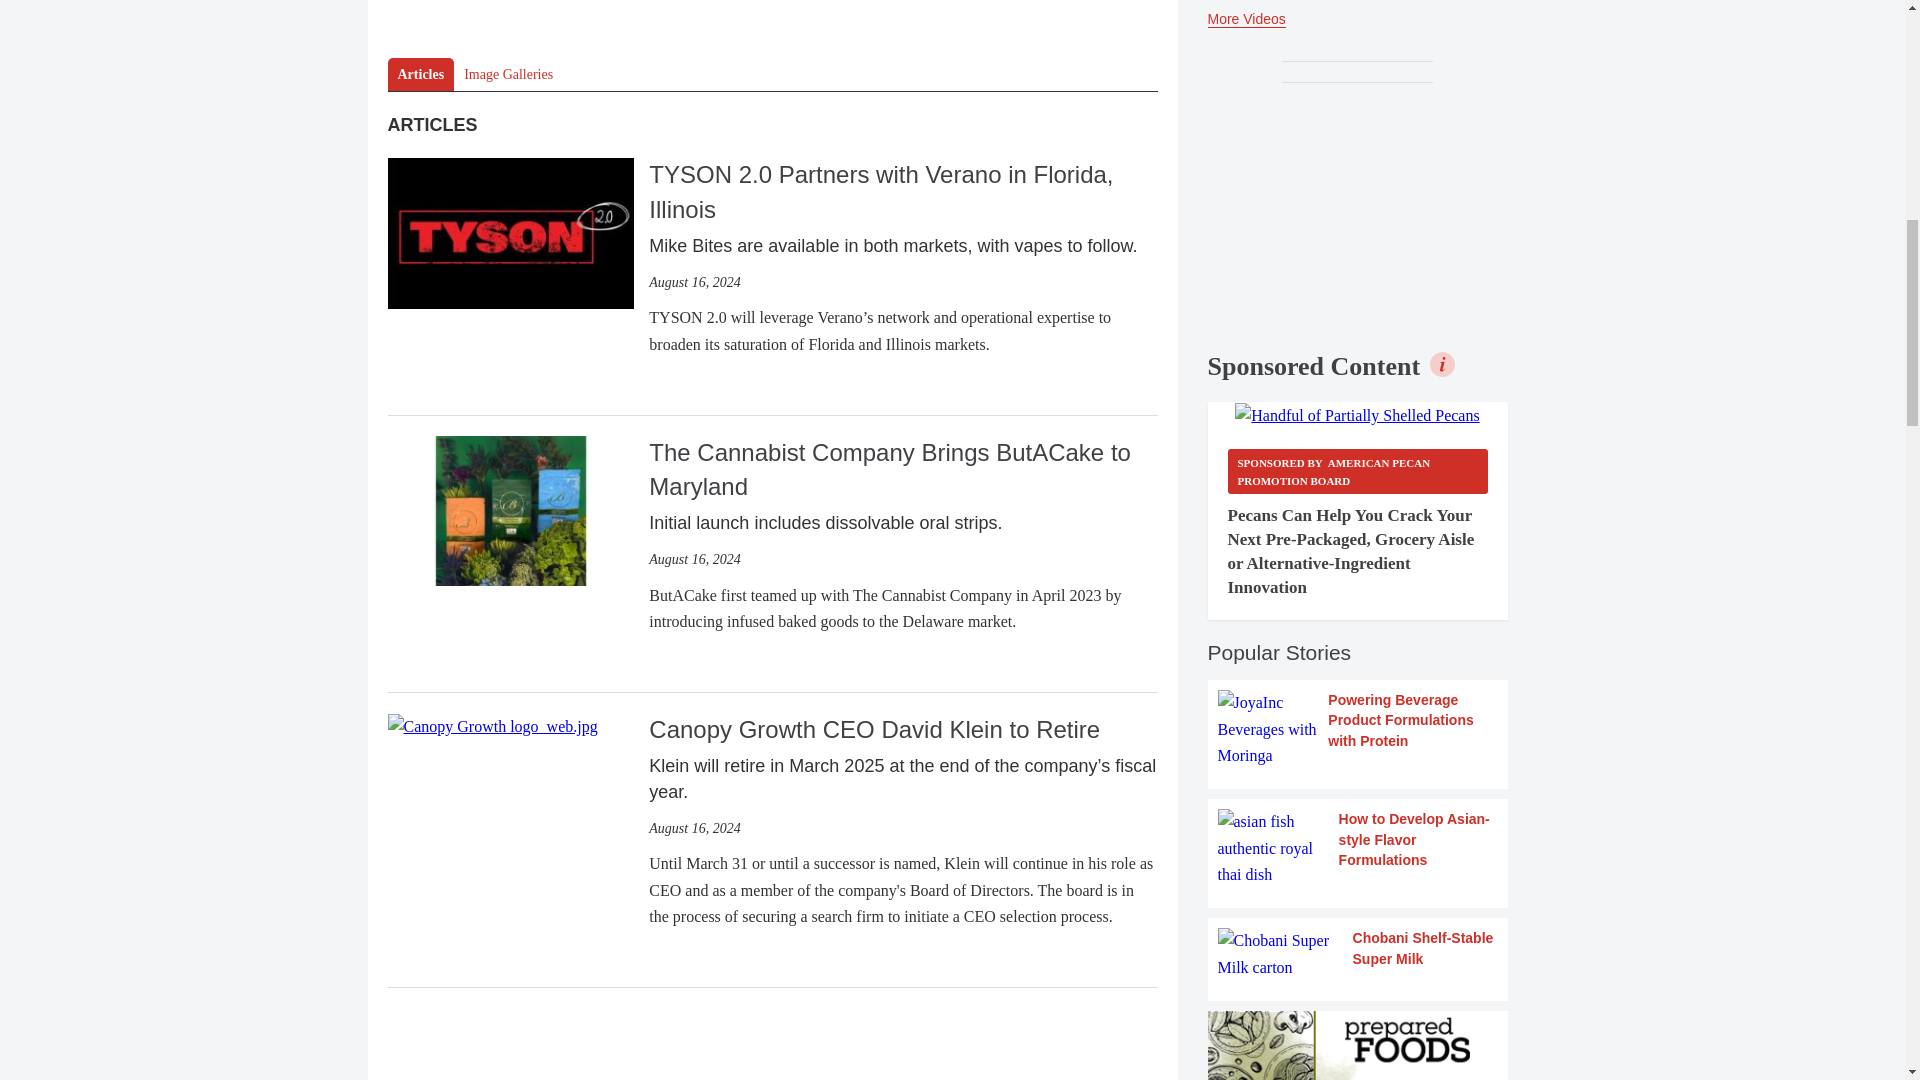 The image size is (1920, 1080). What do you see at coordinates (772, 4) in the screenshot?
I see `Interaction questions` at bounding box center [772, 4].